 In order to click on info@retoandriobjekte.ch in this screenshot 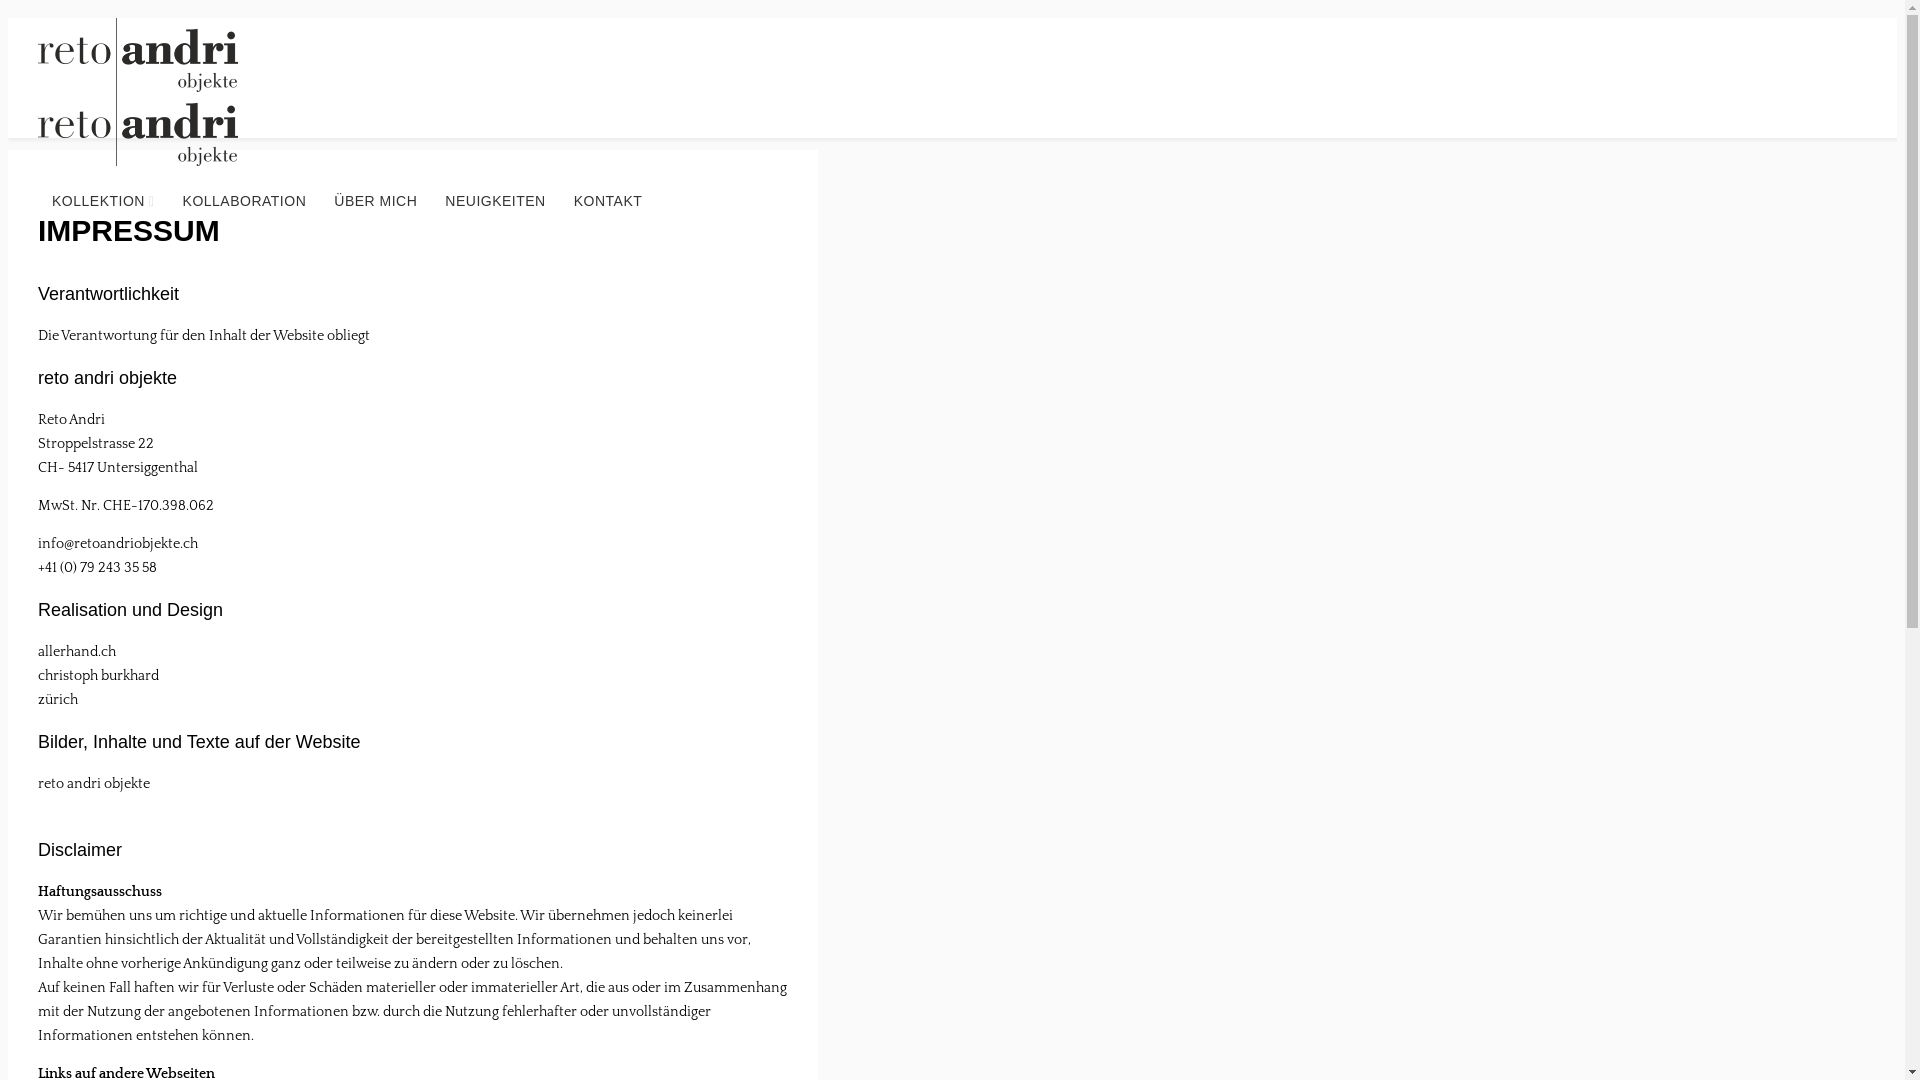, I will do `click(118, 544)`.